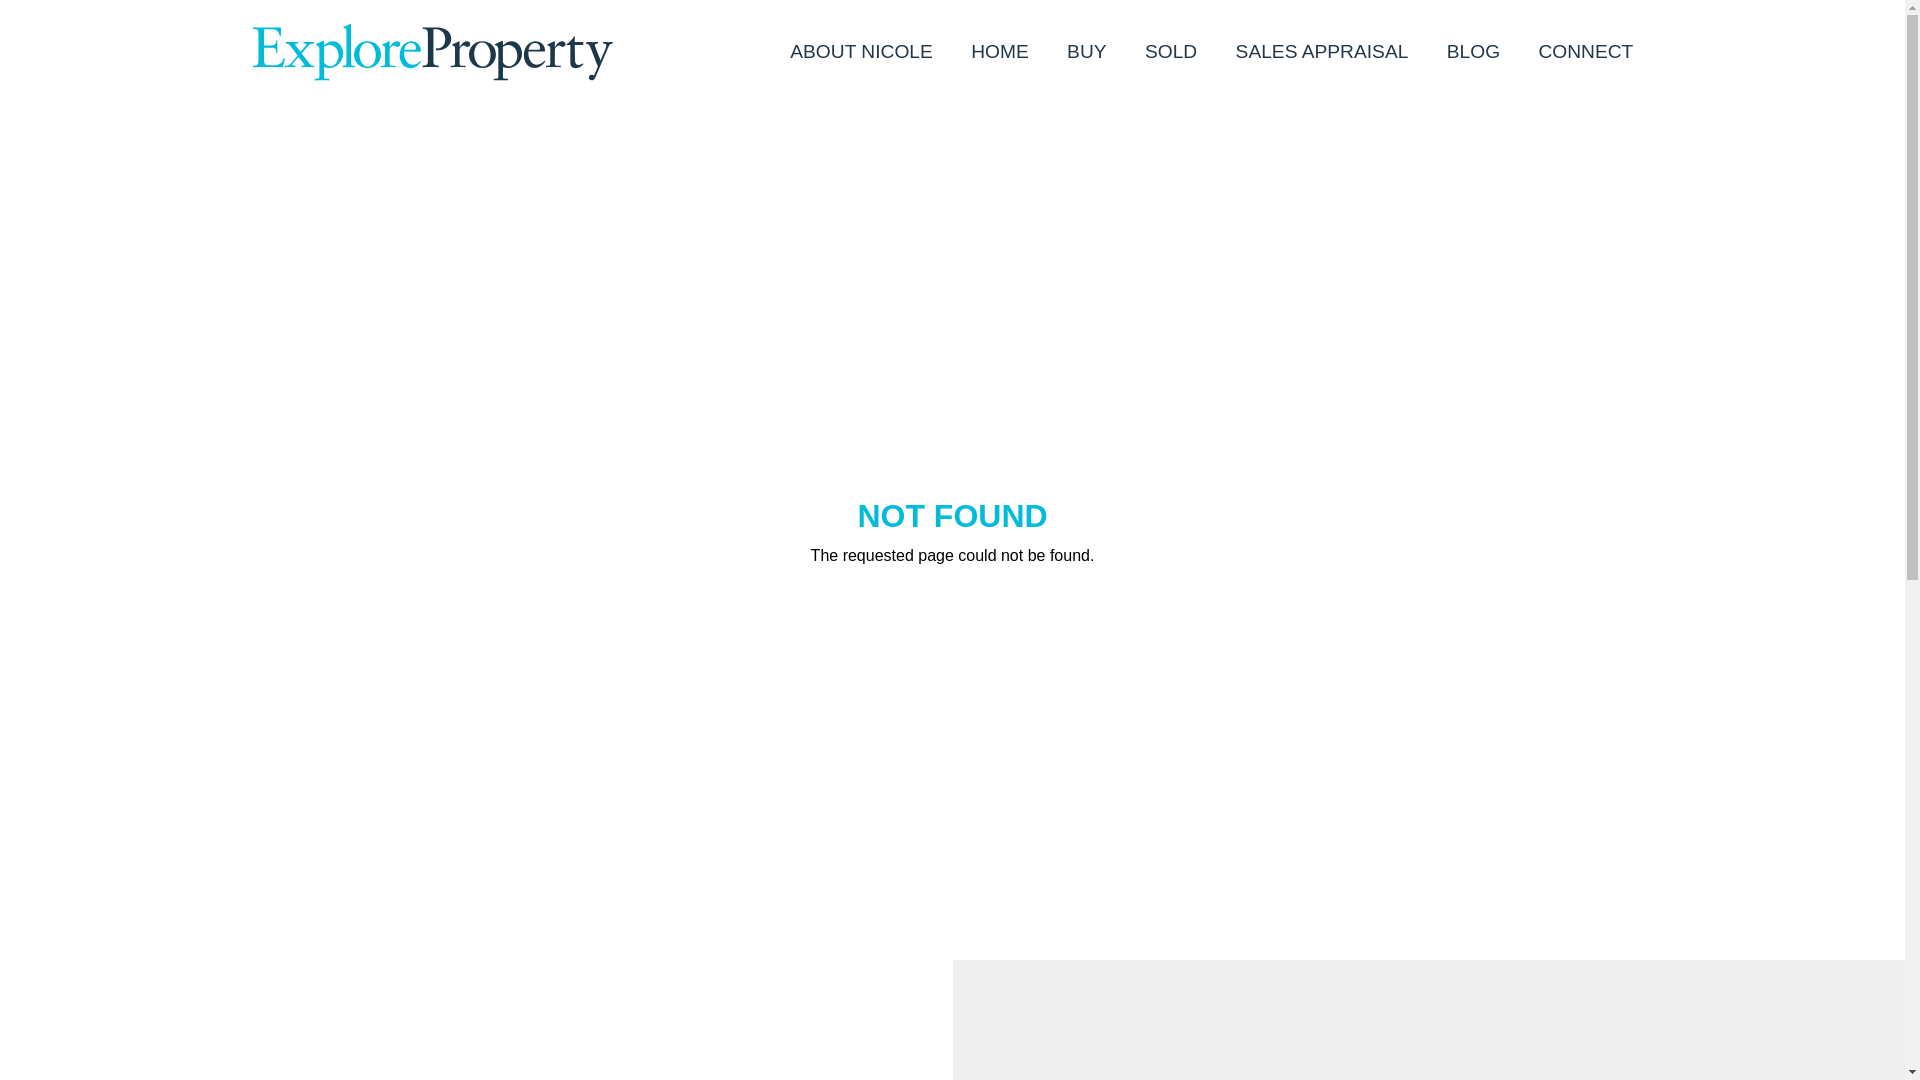  Describe the element at coordinates (1474, 52) in the screenshot. I see `BLOG` at that location.